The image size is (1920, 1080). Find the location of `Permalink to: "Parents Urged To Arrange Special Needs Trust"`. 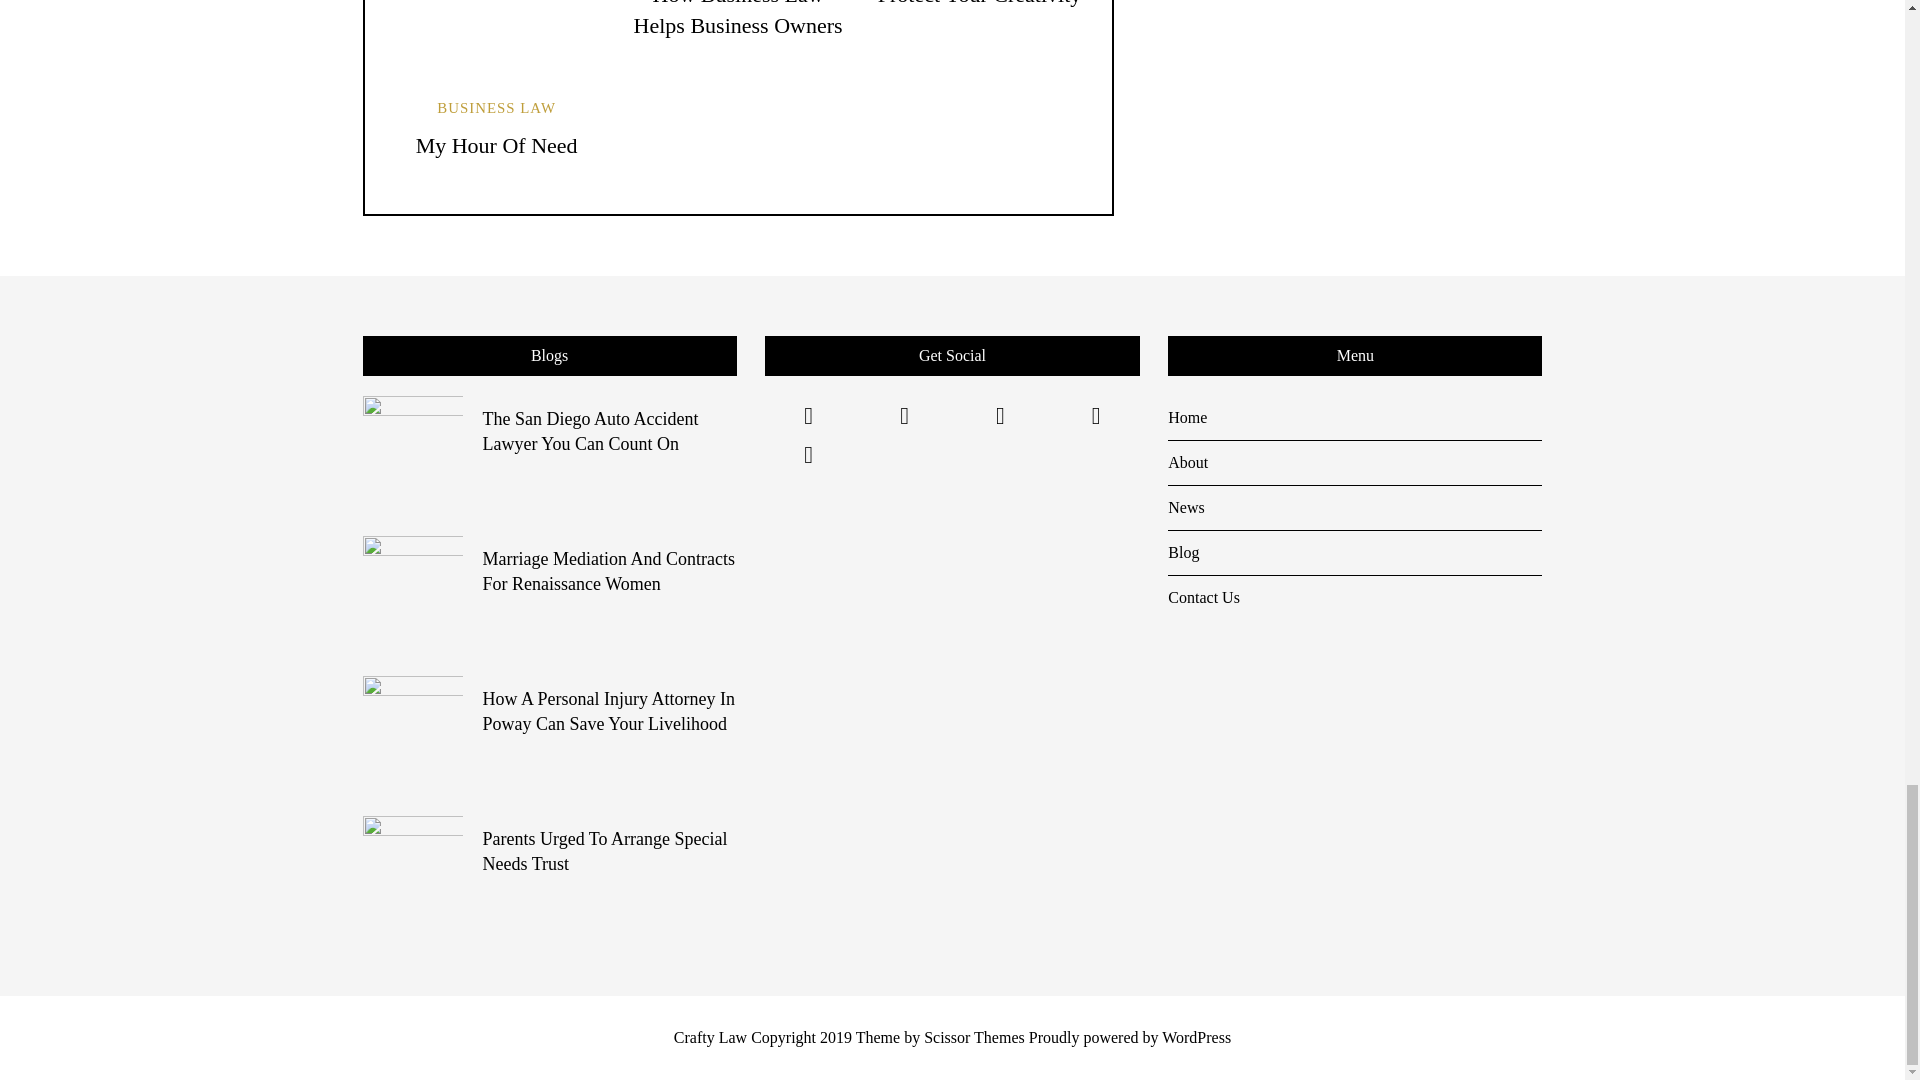

Permalink to: "Parents Urged To Arrange Special Needs Trust" is located at coordinates (412, 864).